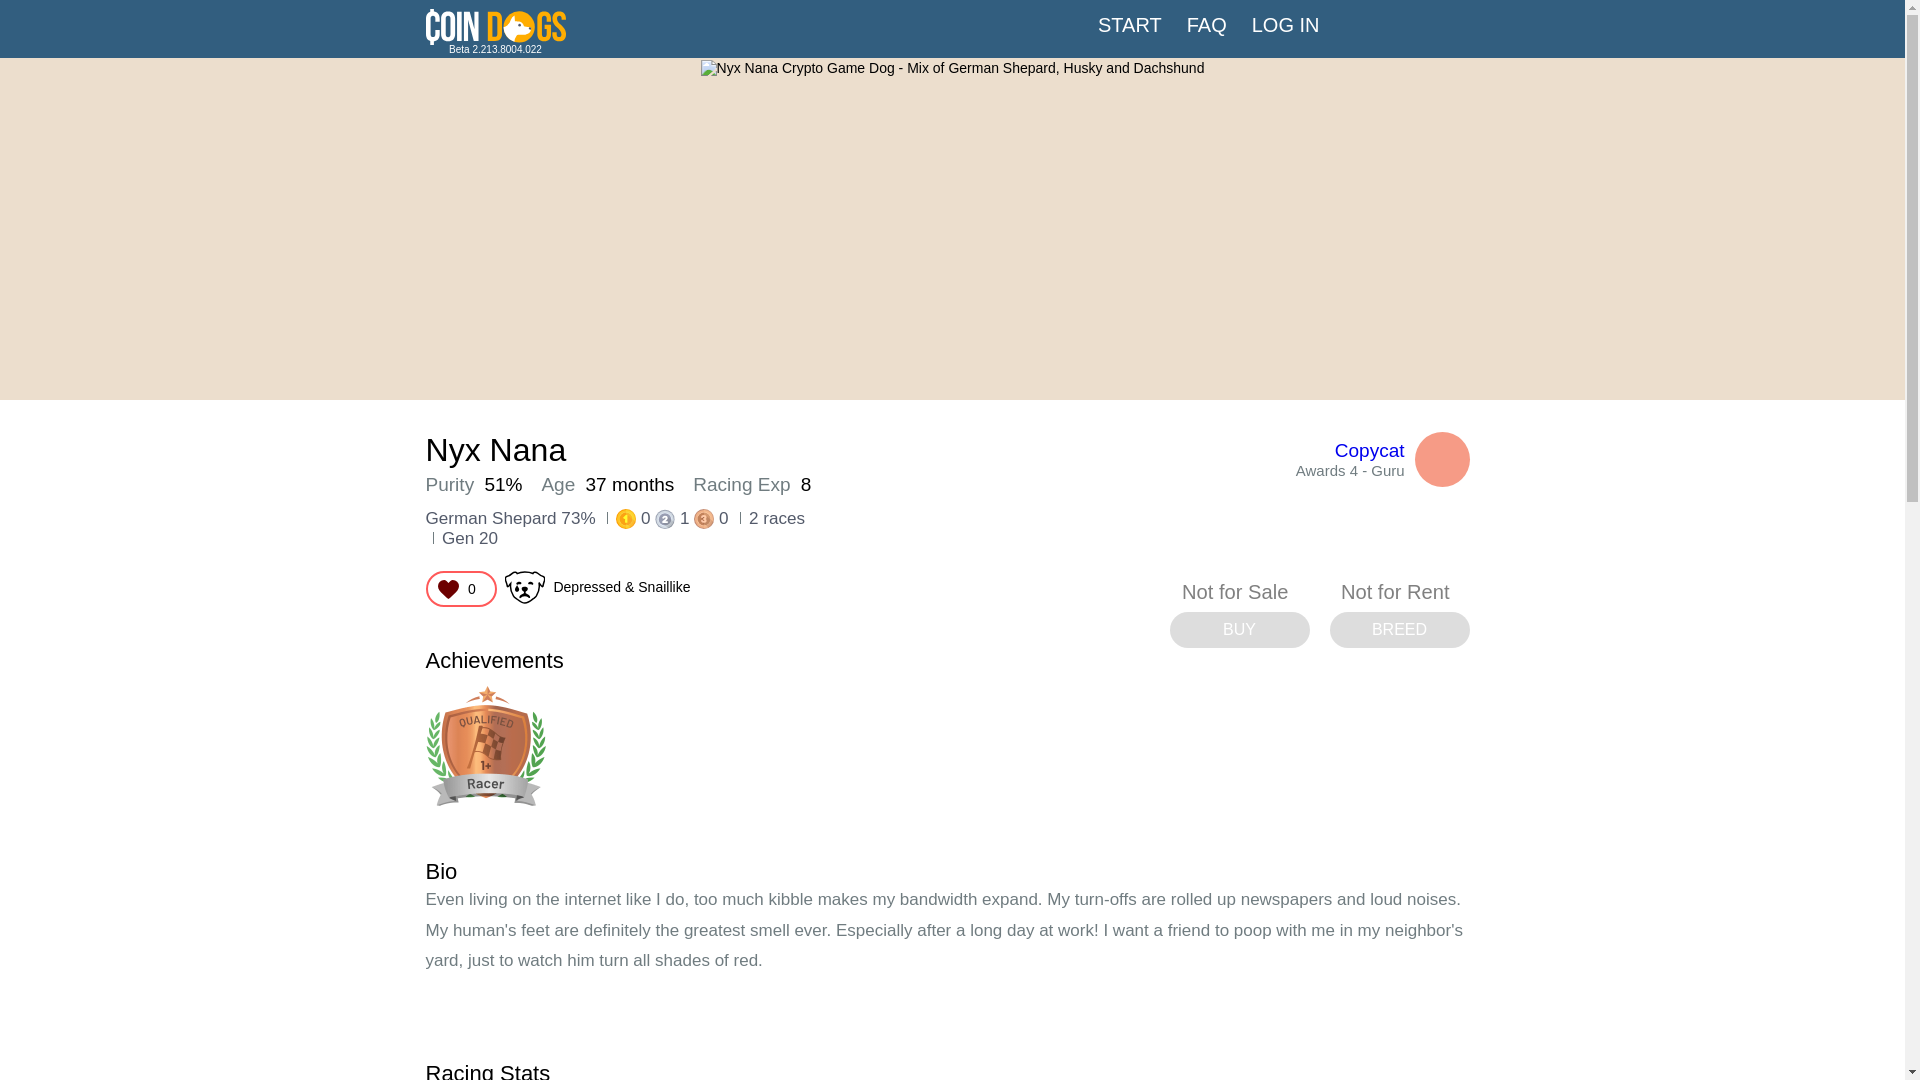  Describe the element at coordinates (496, 40) in the screenshot. I see `Beta 2.213.8004.022` at that location.